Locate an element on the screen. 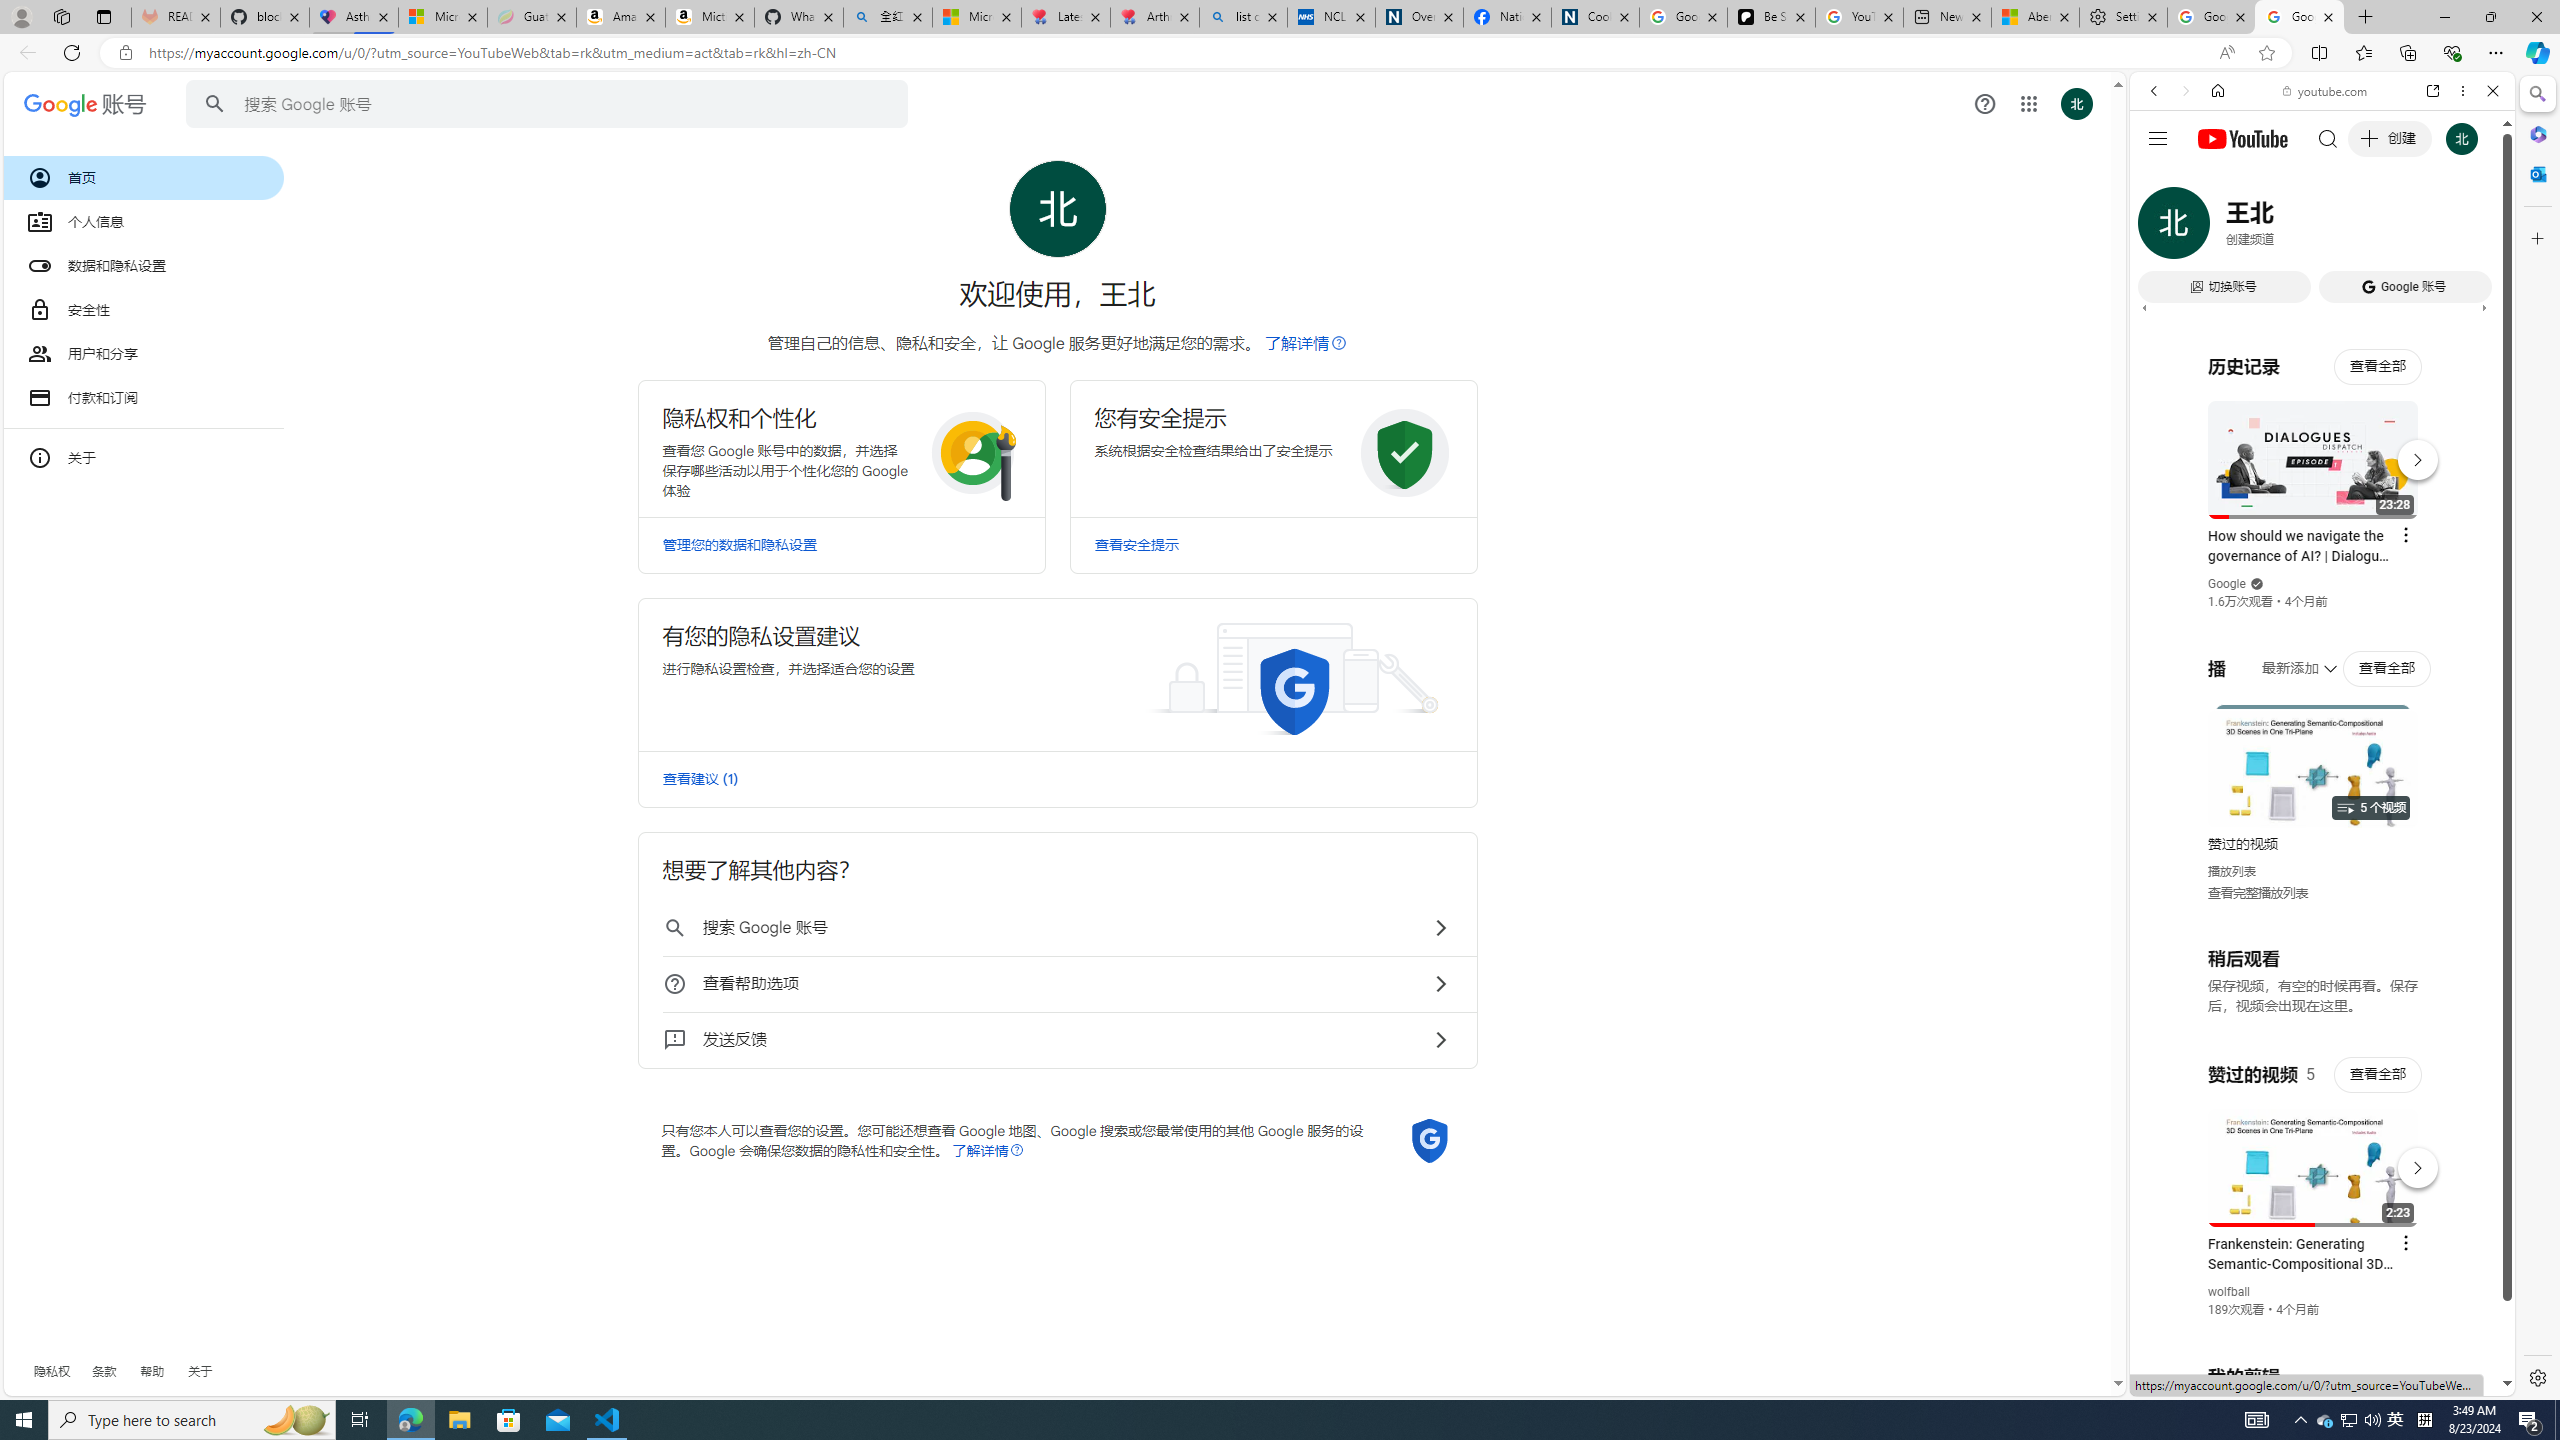  Music is located at coordinates (2322, 544).